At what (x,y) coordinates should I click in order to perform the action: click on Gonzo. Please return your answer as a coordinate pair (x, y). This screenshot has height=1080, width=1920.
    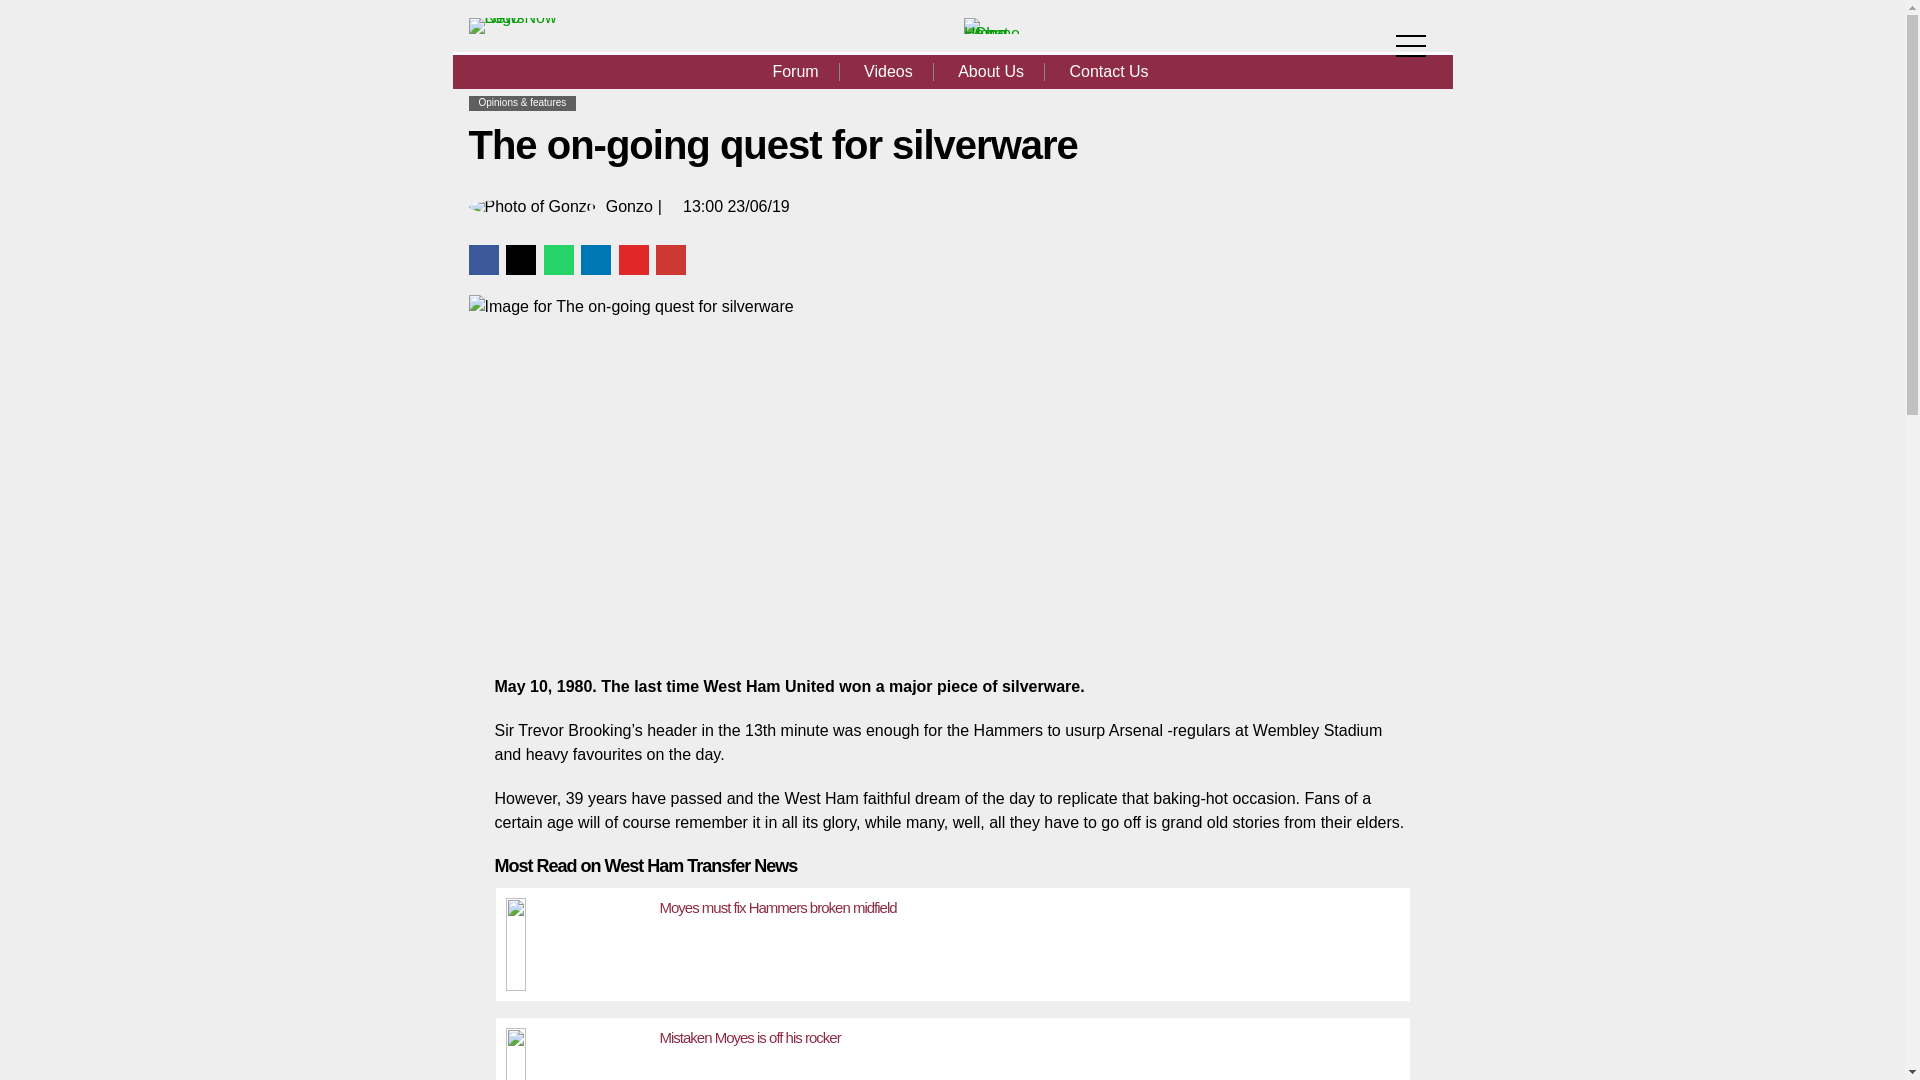
    Looking at the image, I should click on (629, 205).